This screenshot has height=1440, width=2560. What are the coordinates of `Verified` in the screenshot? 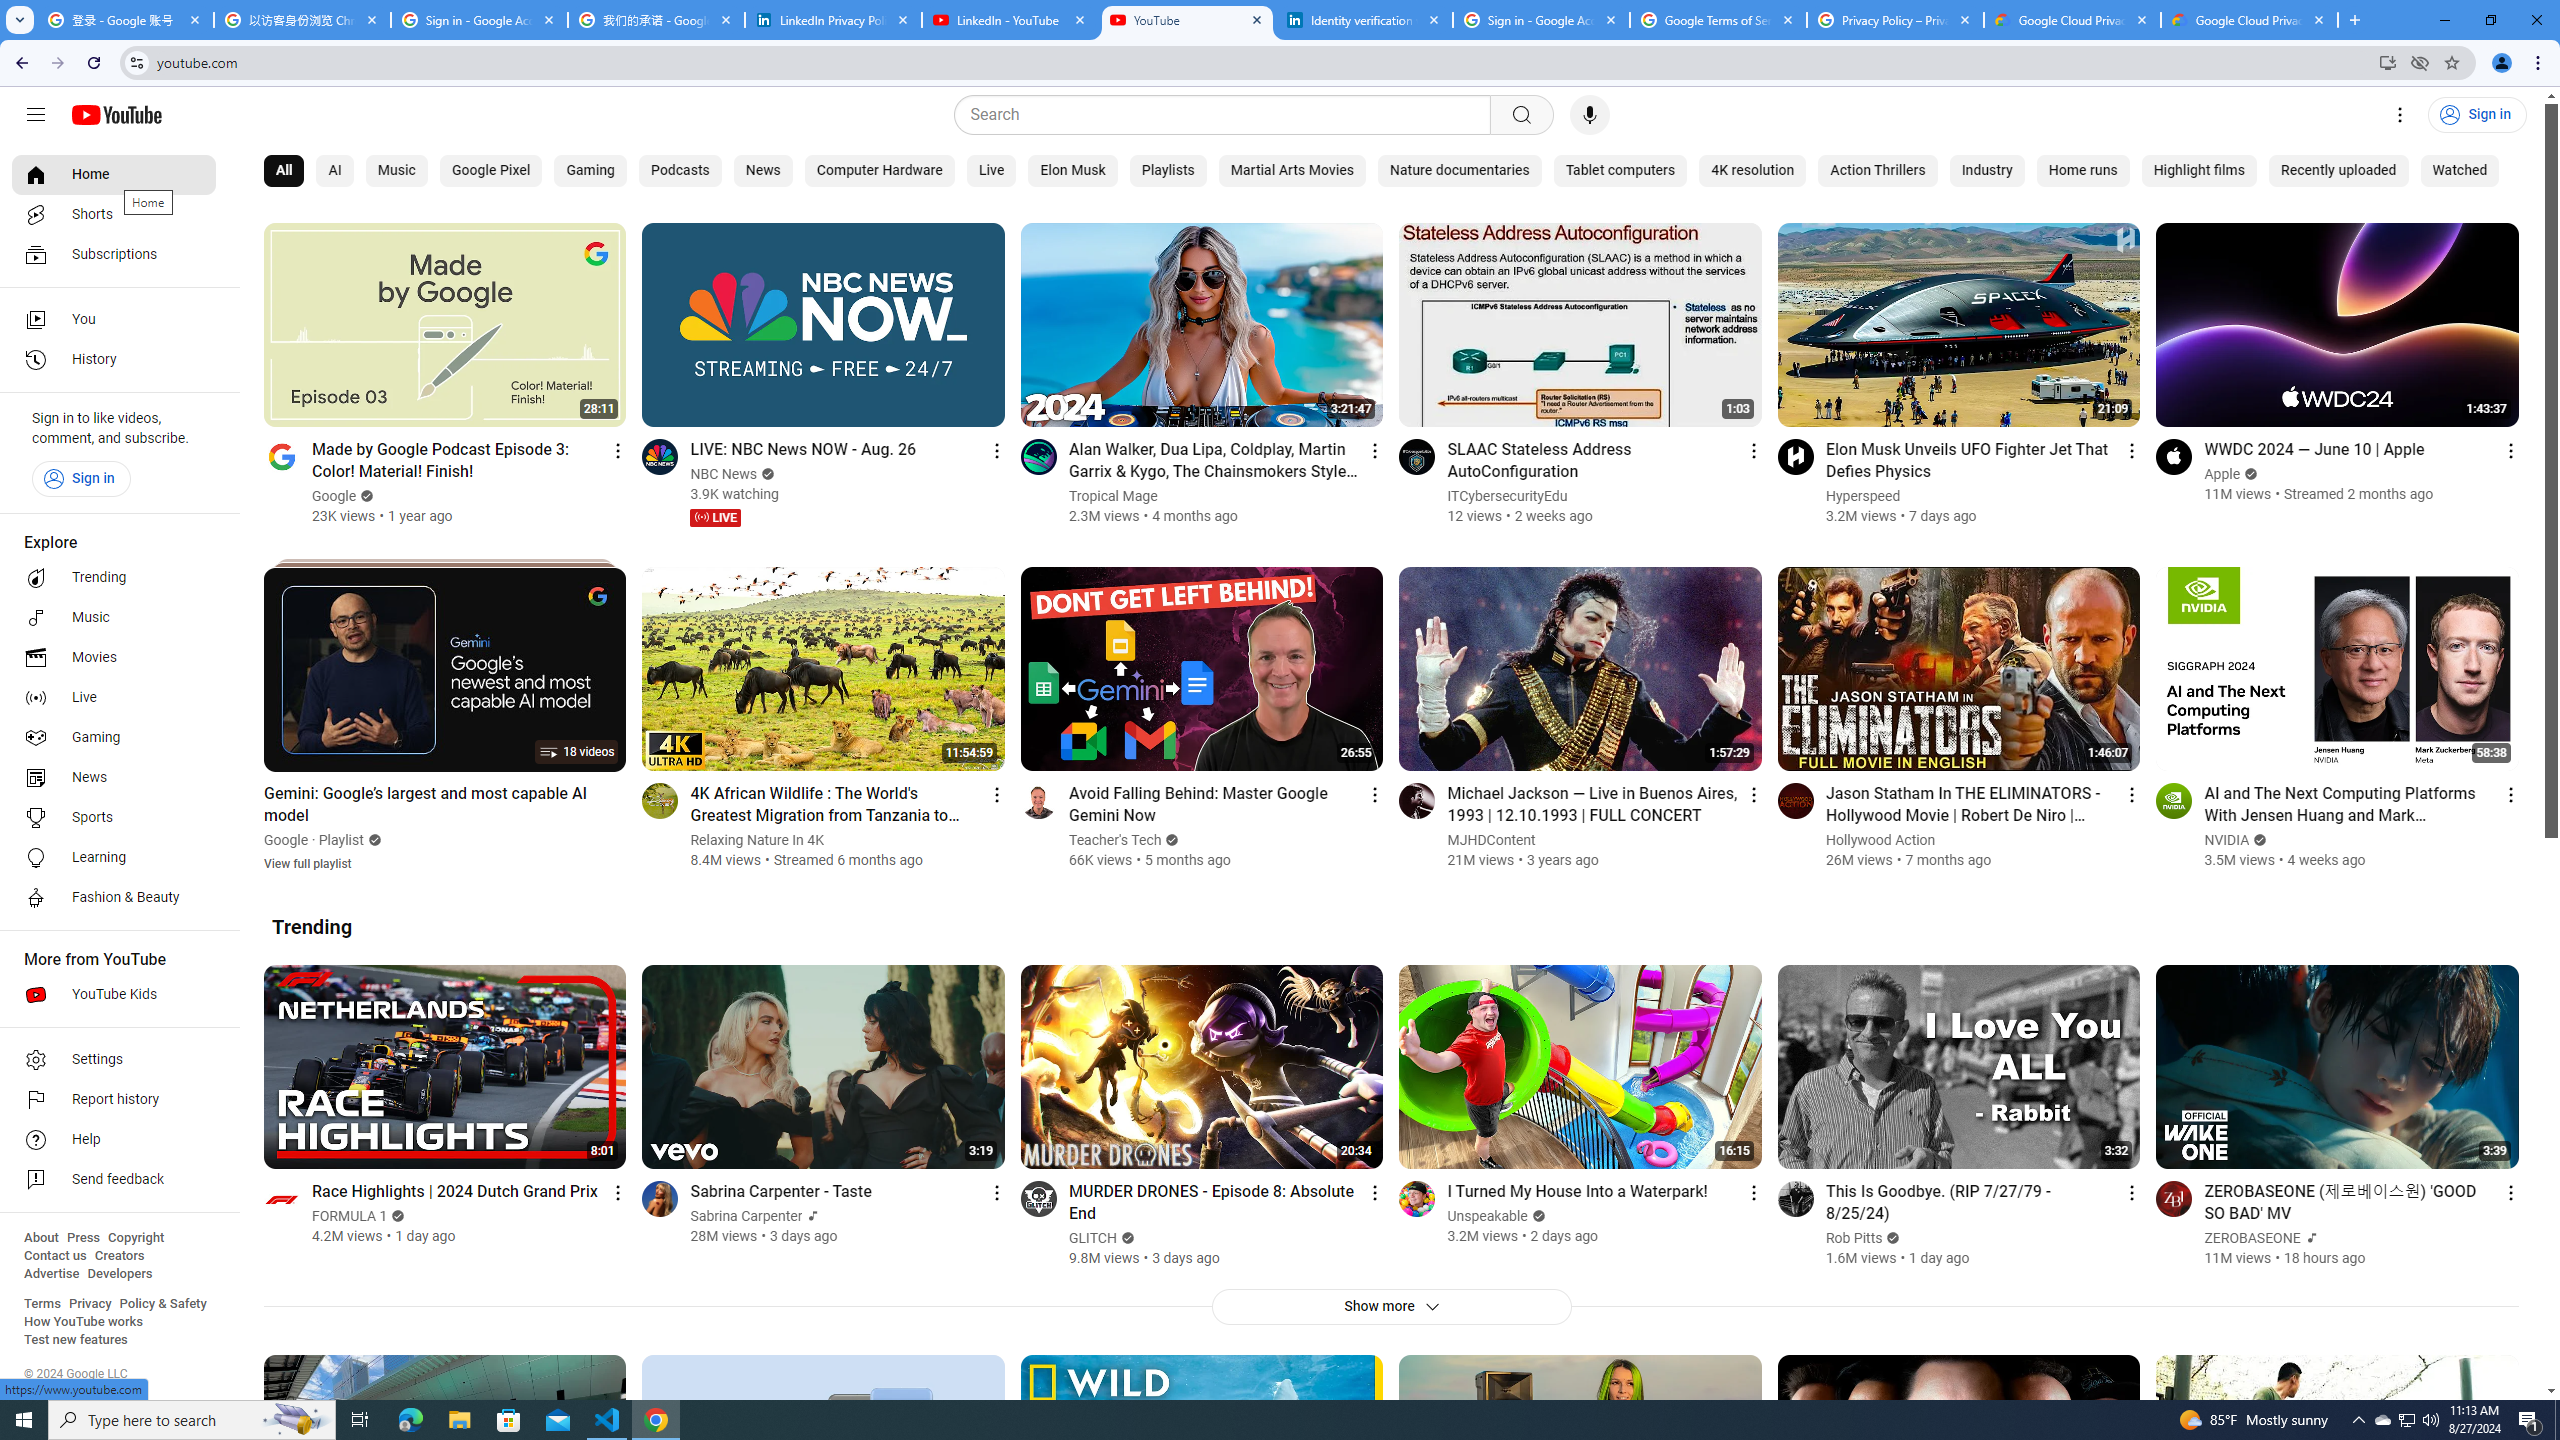 It's located at (1892, 1238).